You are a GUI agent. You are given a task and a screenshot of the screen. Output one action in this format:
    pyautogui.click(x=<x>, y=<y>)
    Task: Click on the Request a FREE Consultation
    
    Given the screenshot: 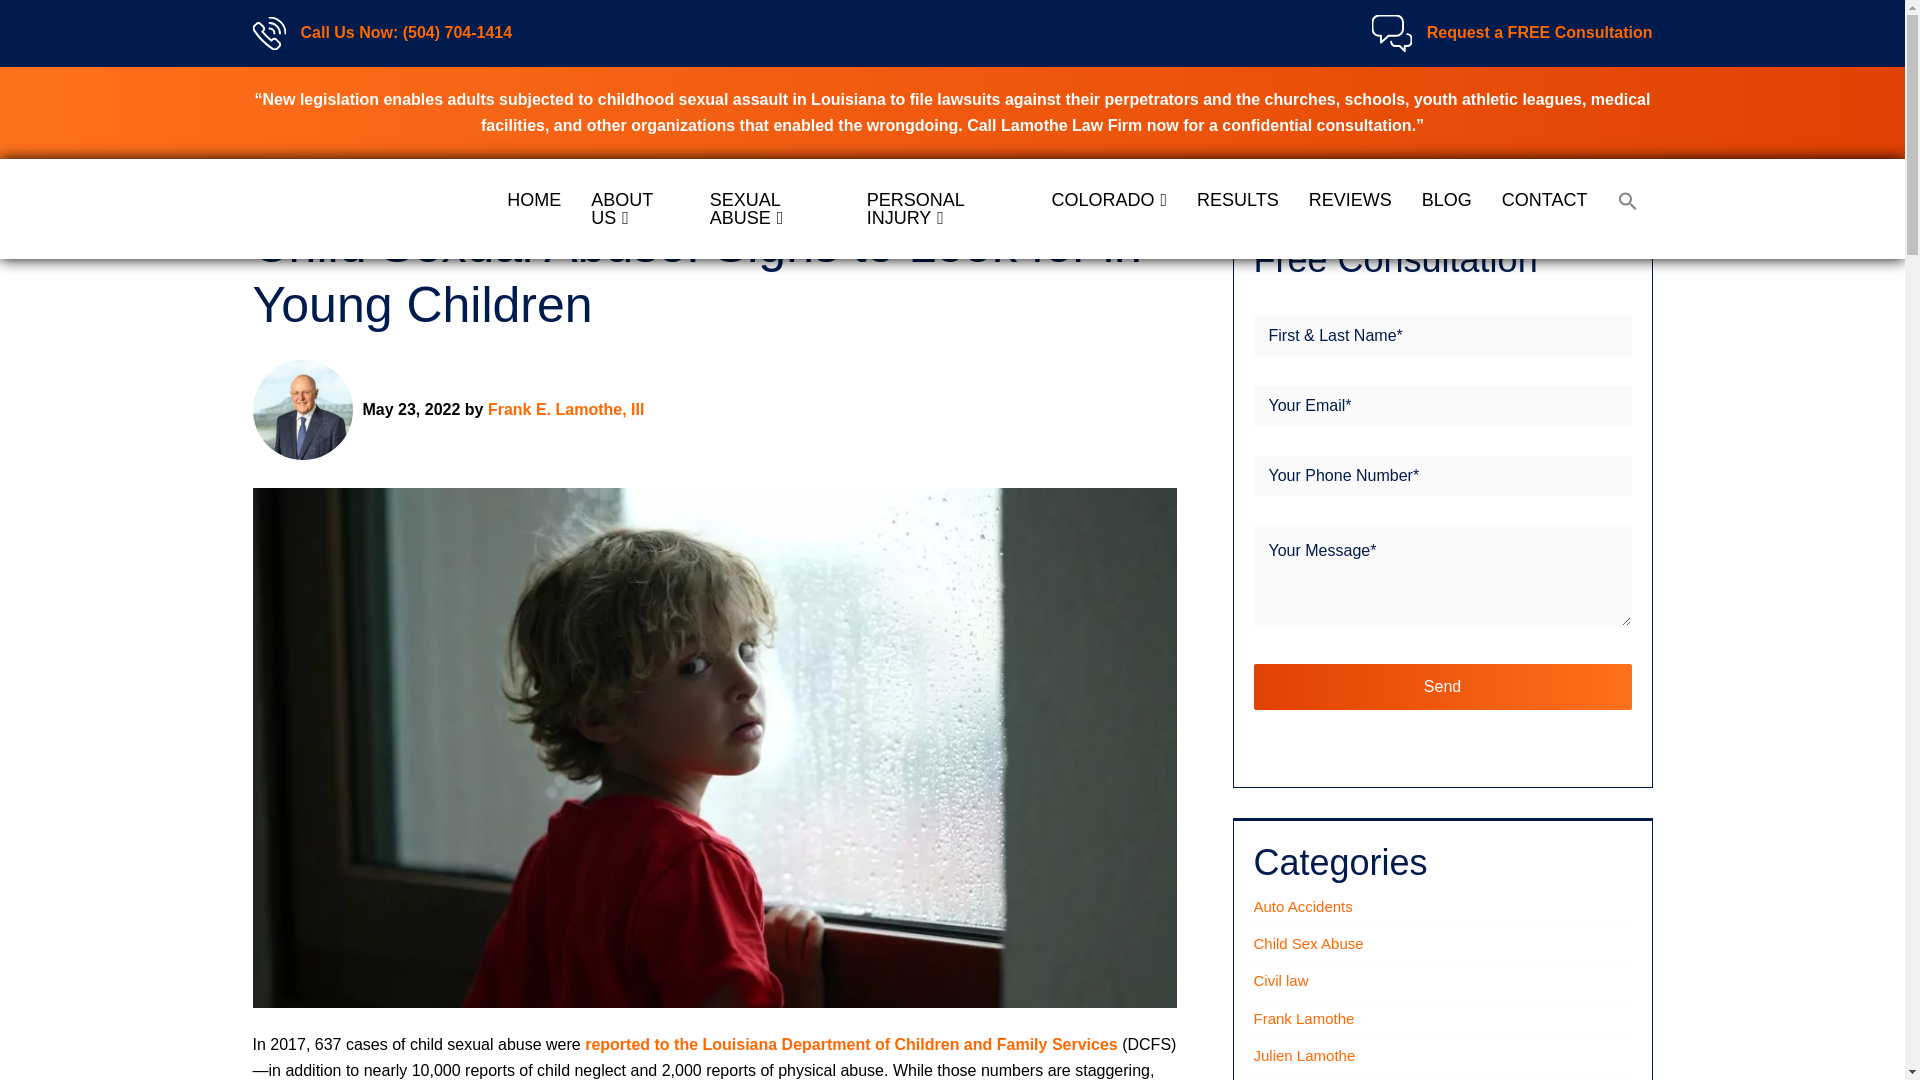 What is the action you would take?
    pyautogui.click(x=1540, y=33)
    